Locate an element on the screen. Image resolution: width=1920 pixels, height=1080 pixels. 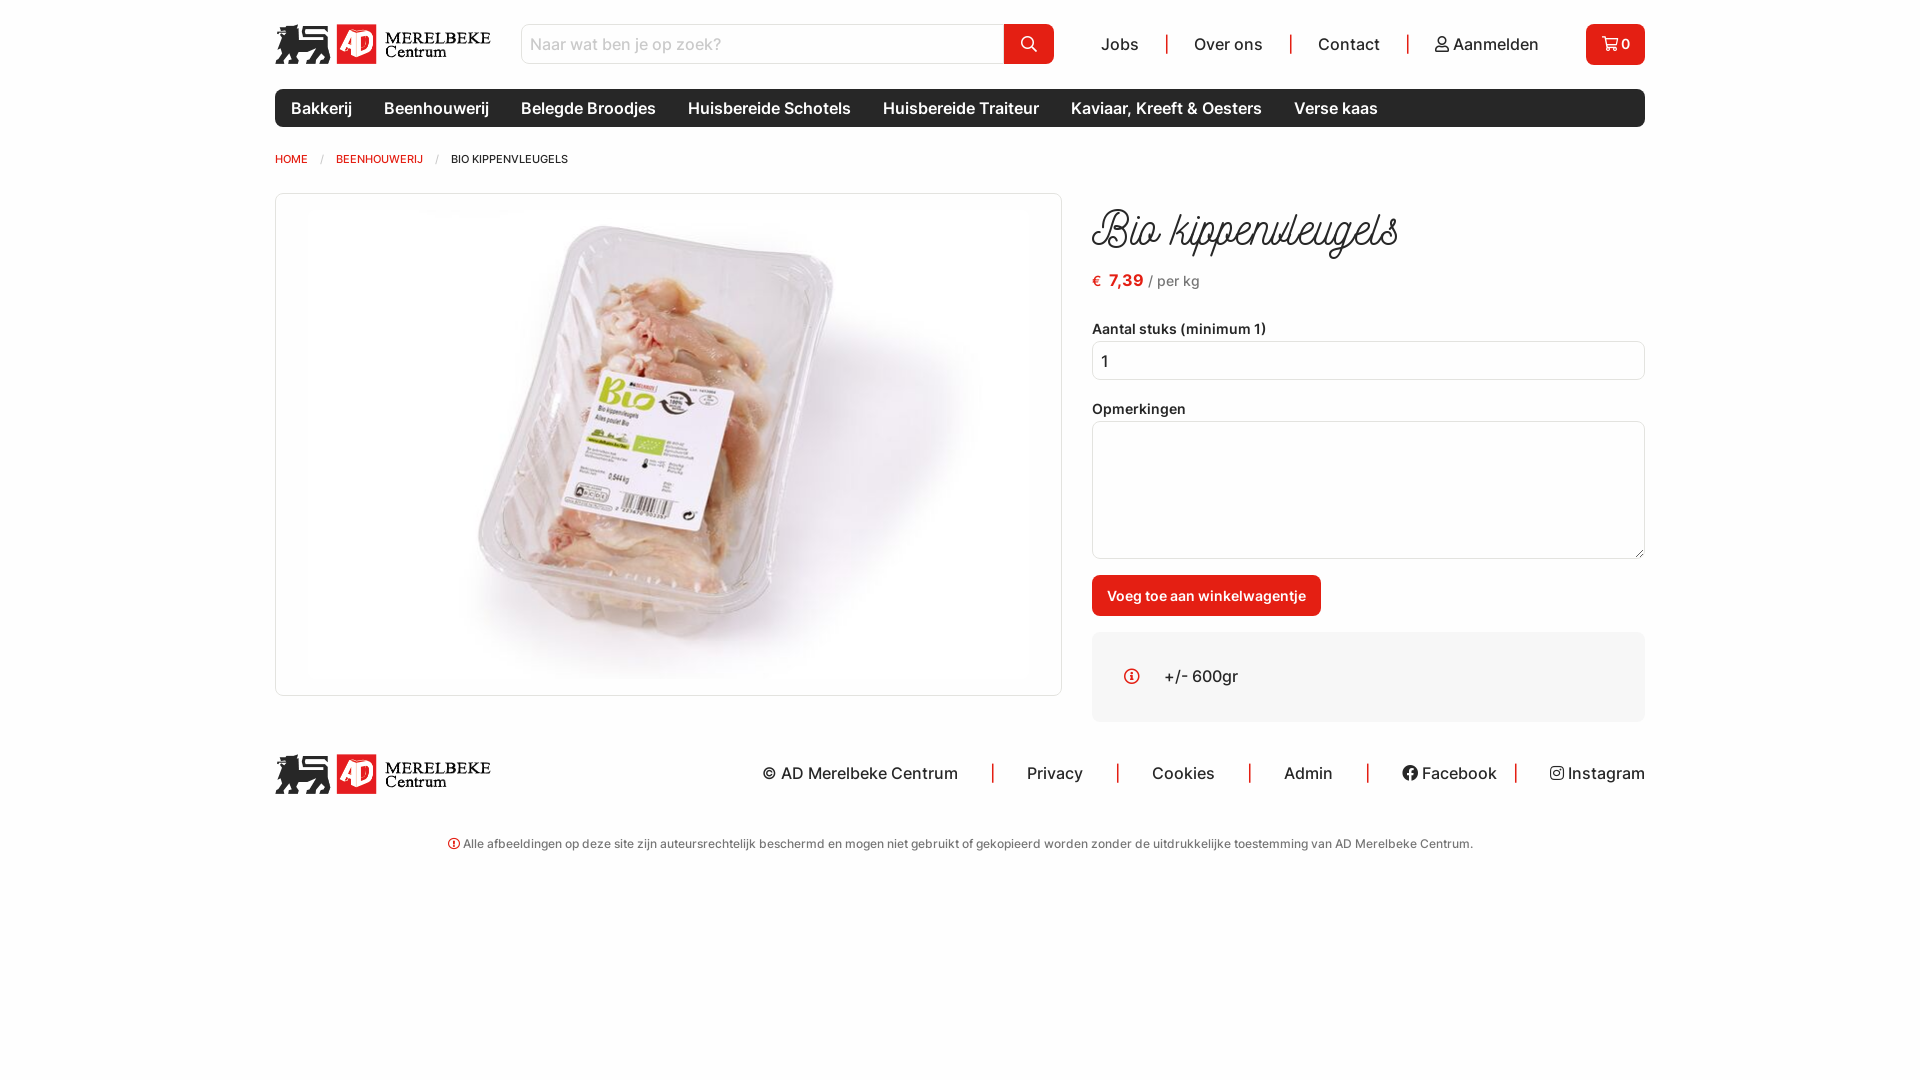
BEENHOUWERIJ is located at coordinates (380, 159).